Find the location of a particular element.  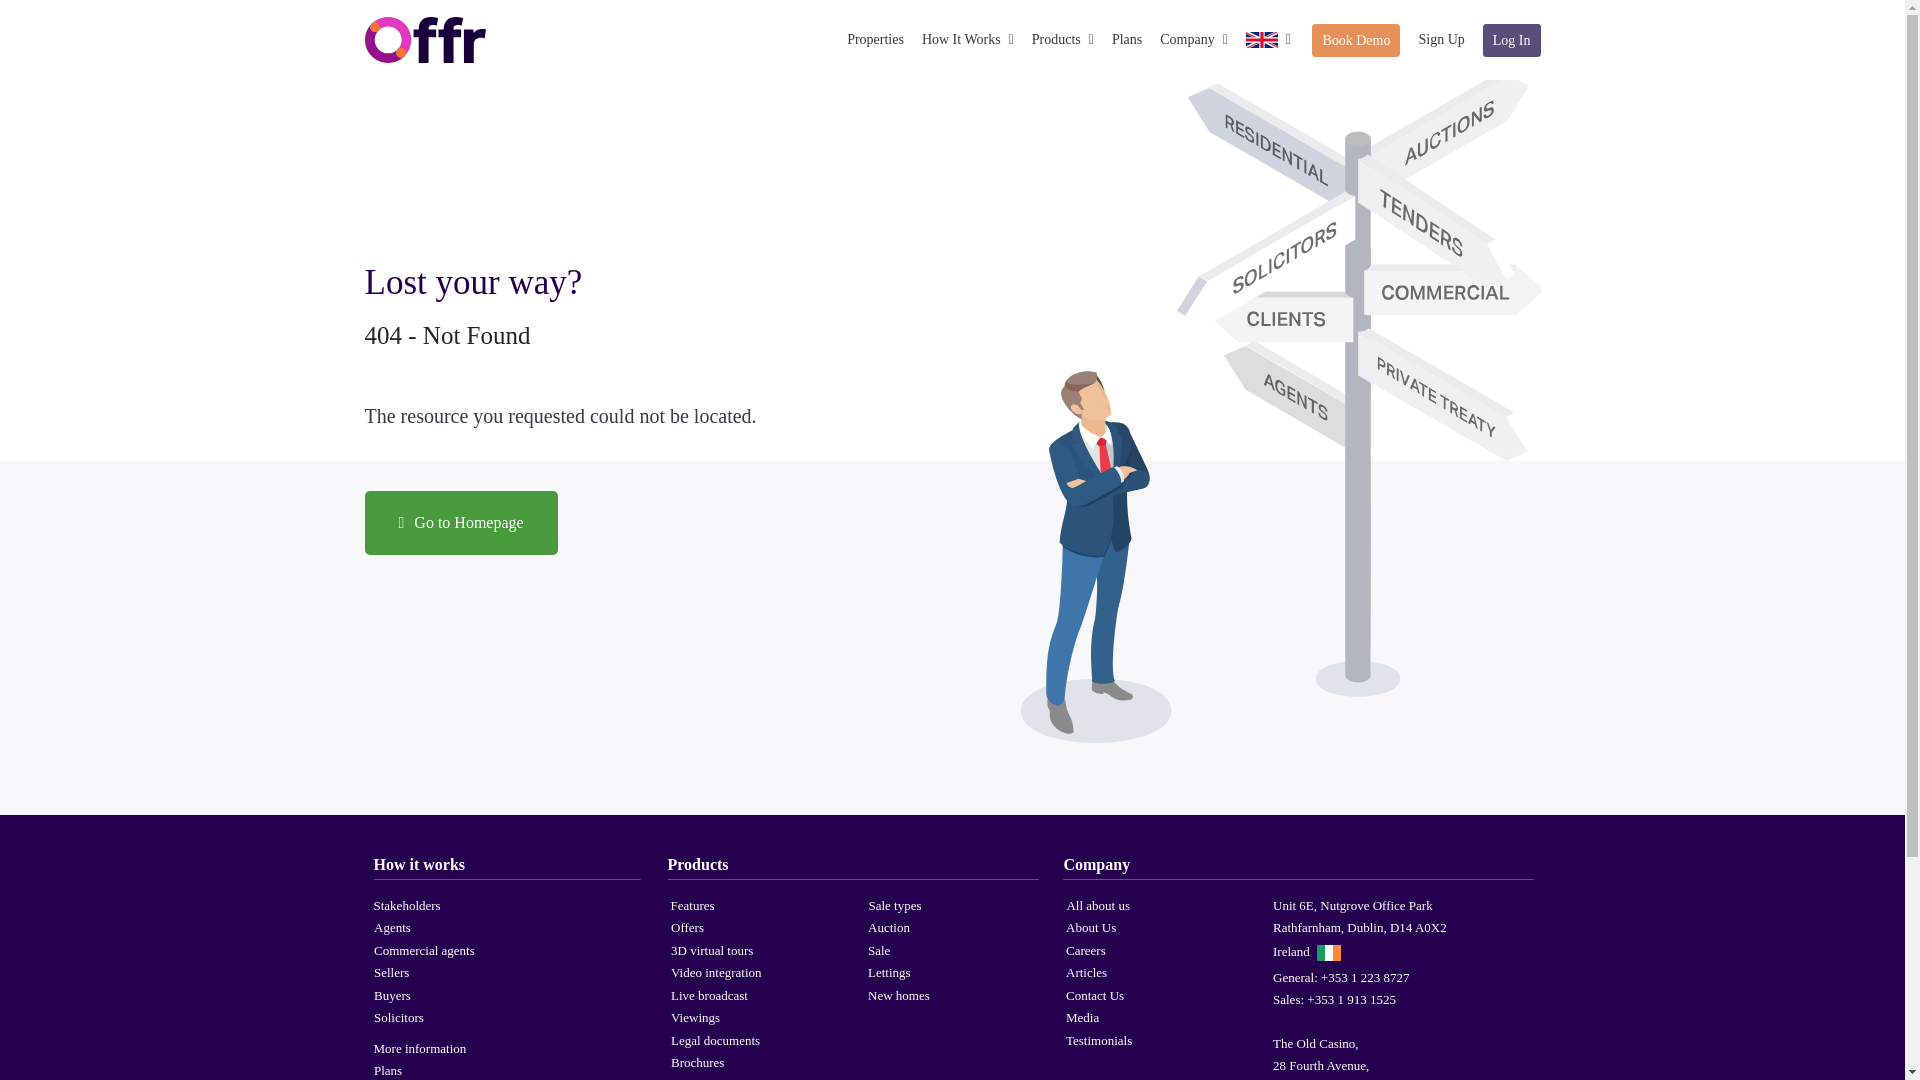

Offr Logo is located at coordinates (424, 40).